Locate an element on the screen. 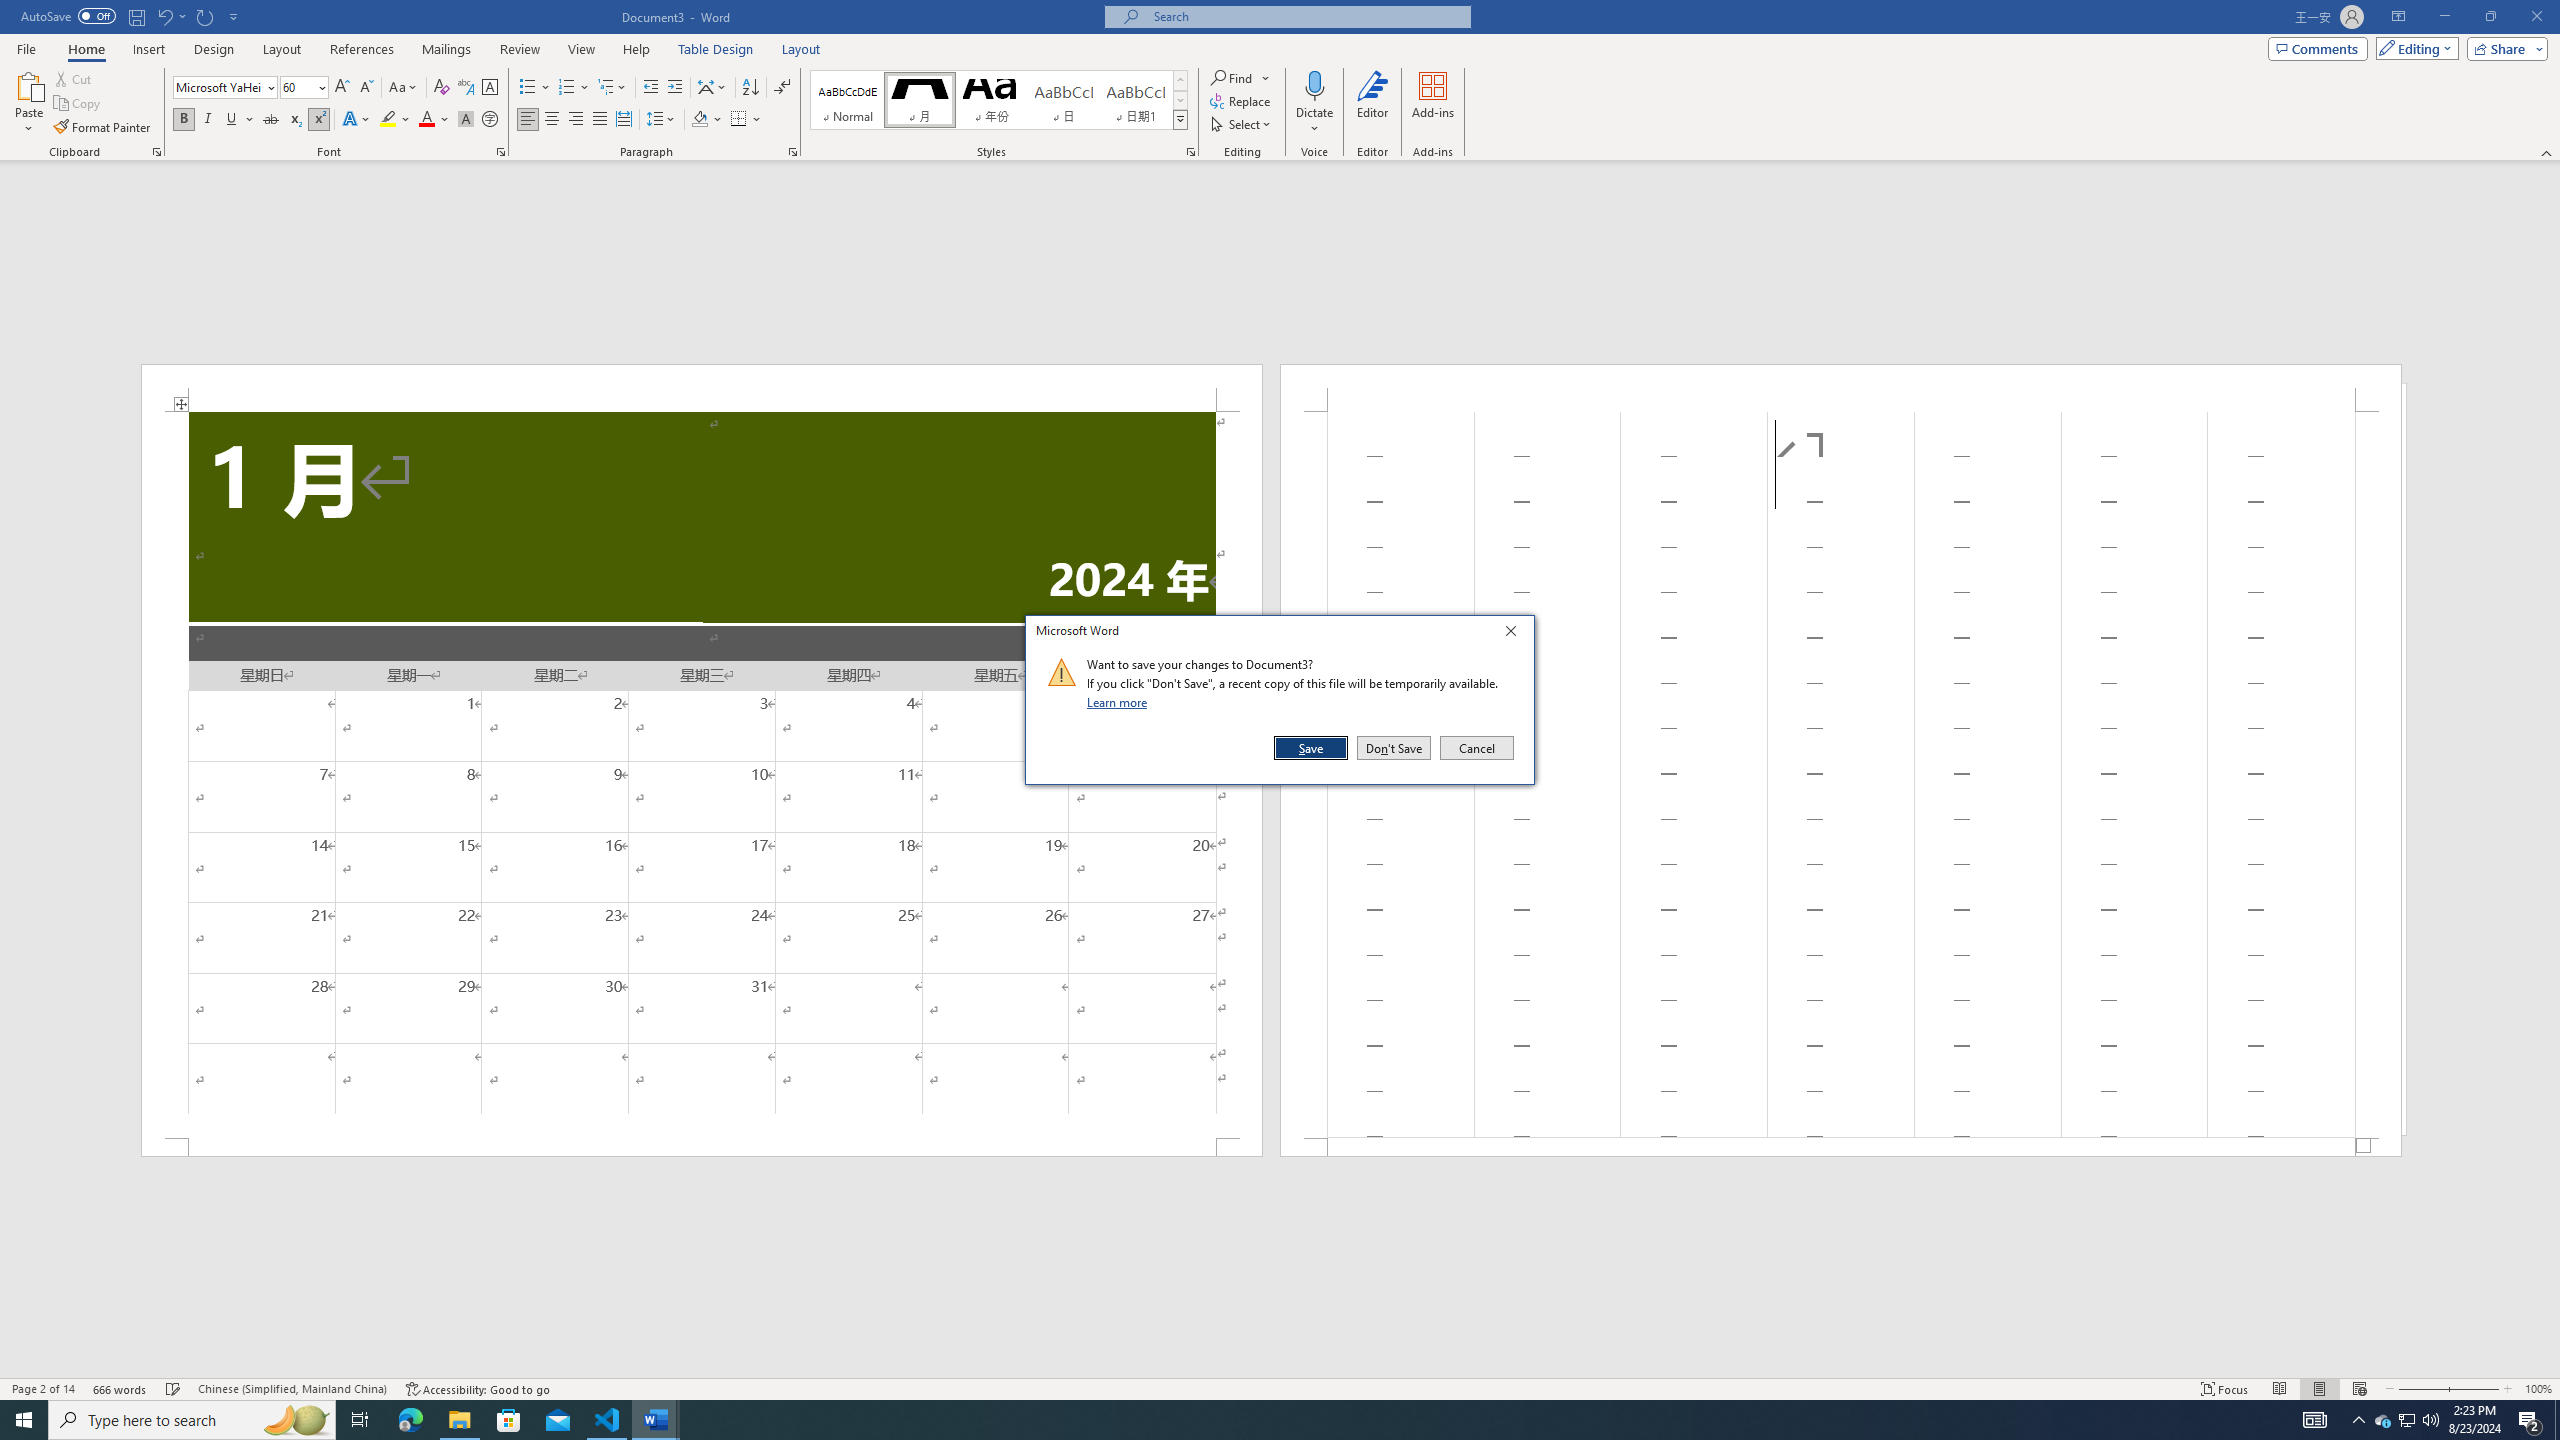 The height and width of the screenshot is (1440, 2560). Font Color RGB(255, 0, 0) is located at coordinates (426, 120).